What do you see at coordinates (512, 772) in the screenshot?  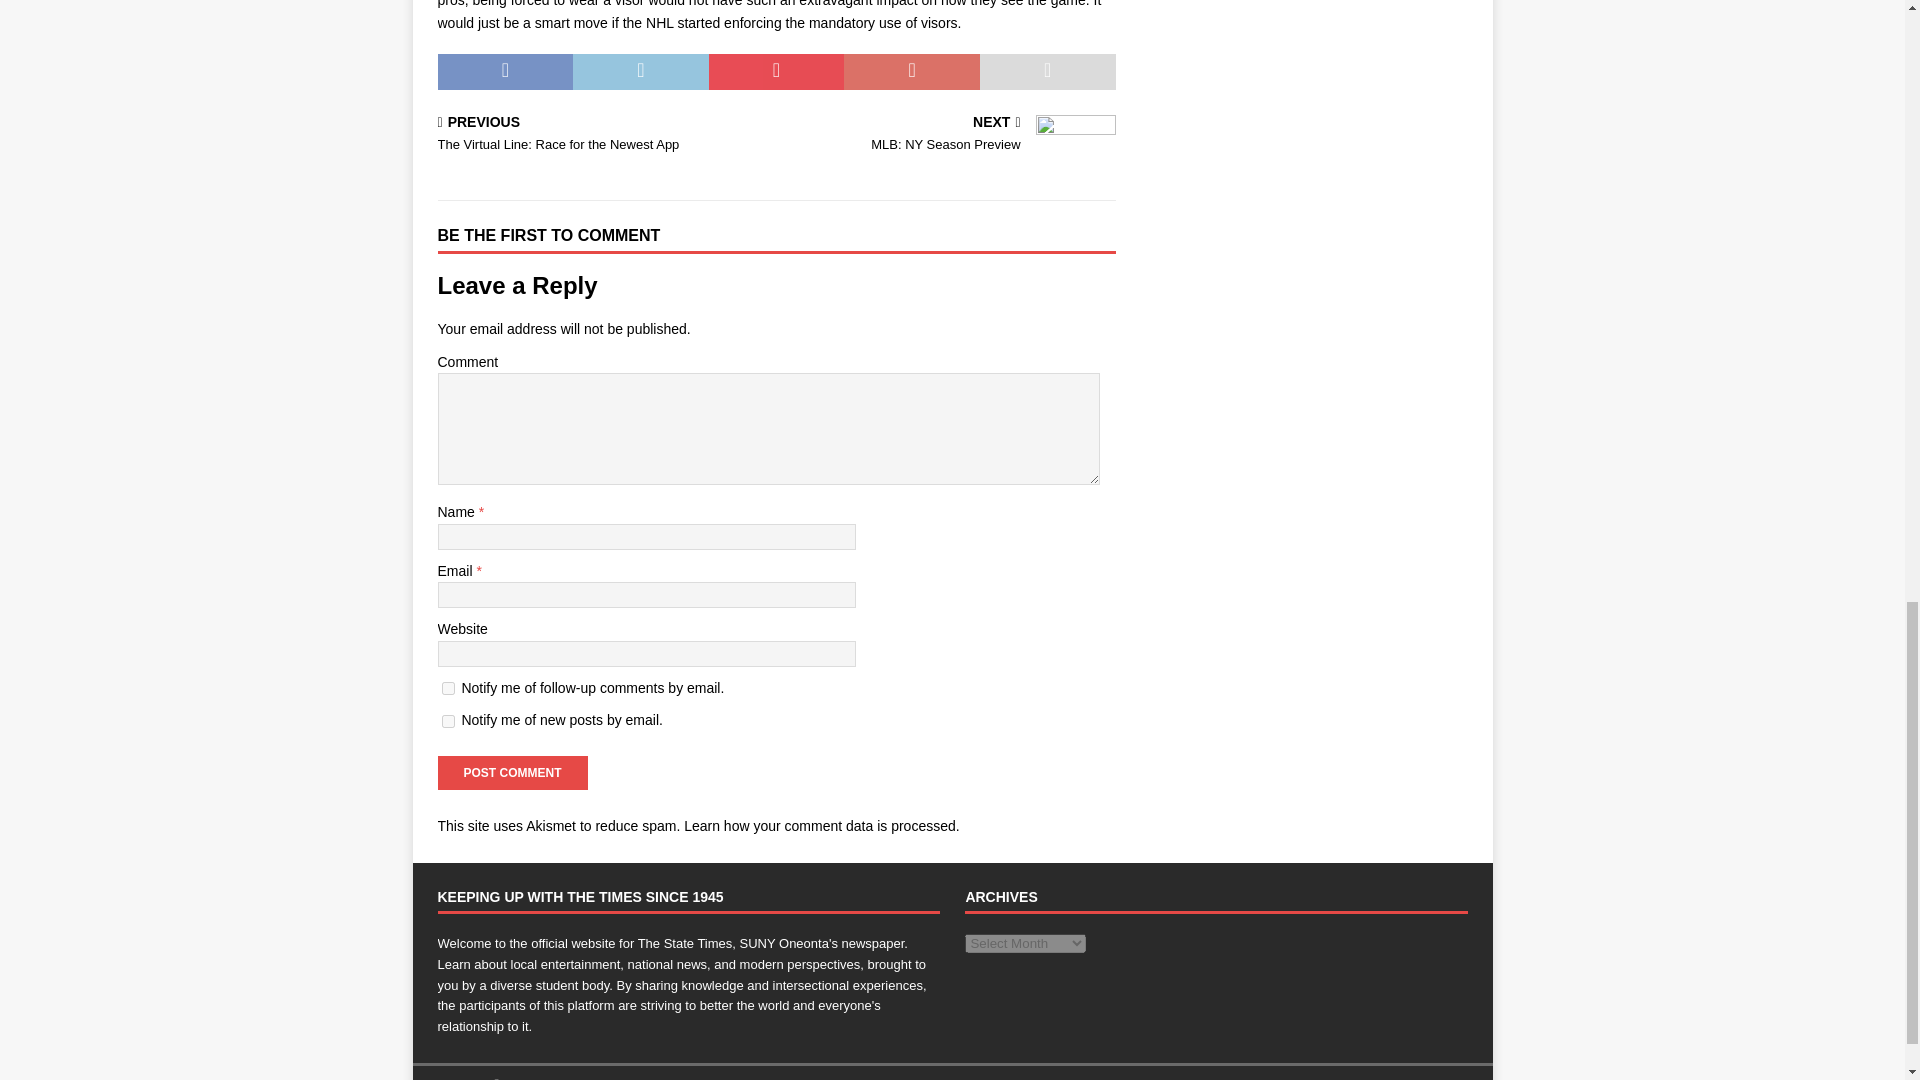 I see `Post Comment` at bounding box center [512, 772].